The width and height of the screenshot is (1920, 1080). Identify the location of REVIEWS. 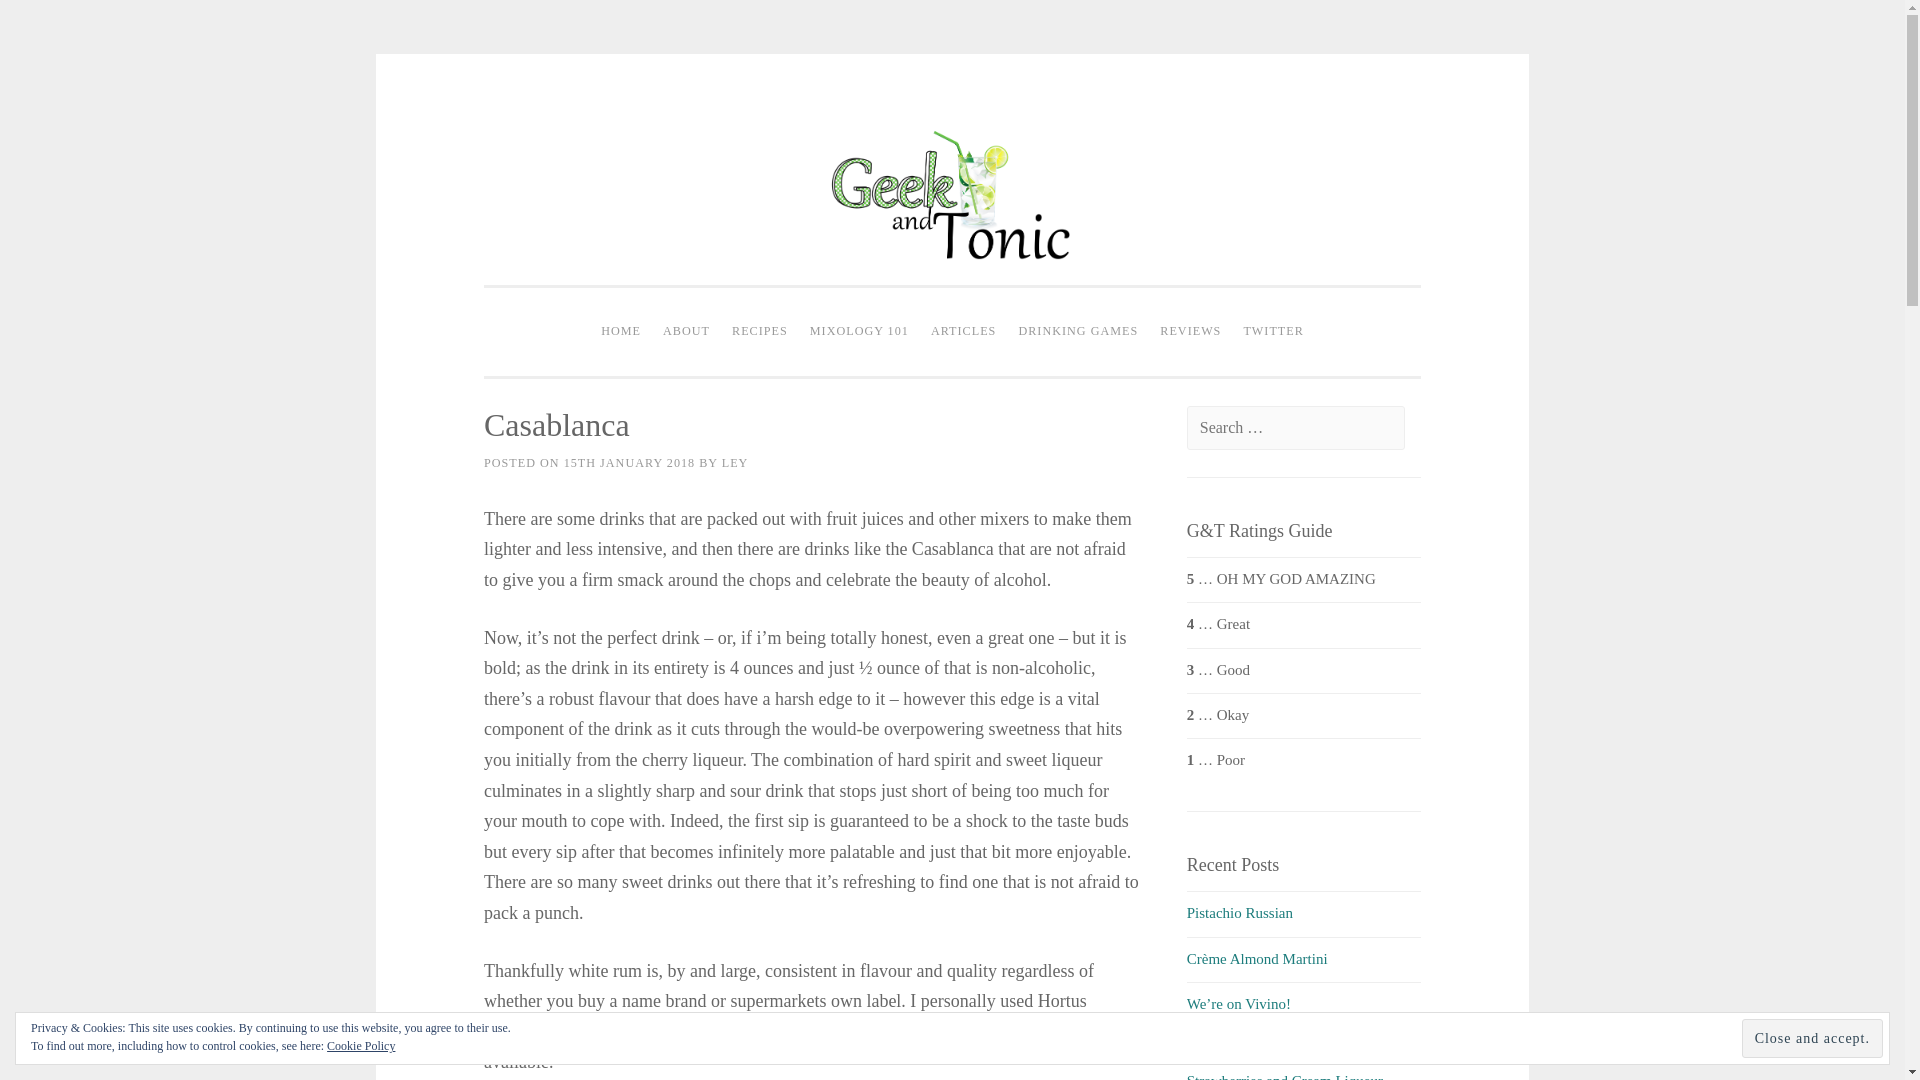
(1190, 332).